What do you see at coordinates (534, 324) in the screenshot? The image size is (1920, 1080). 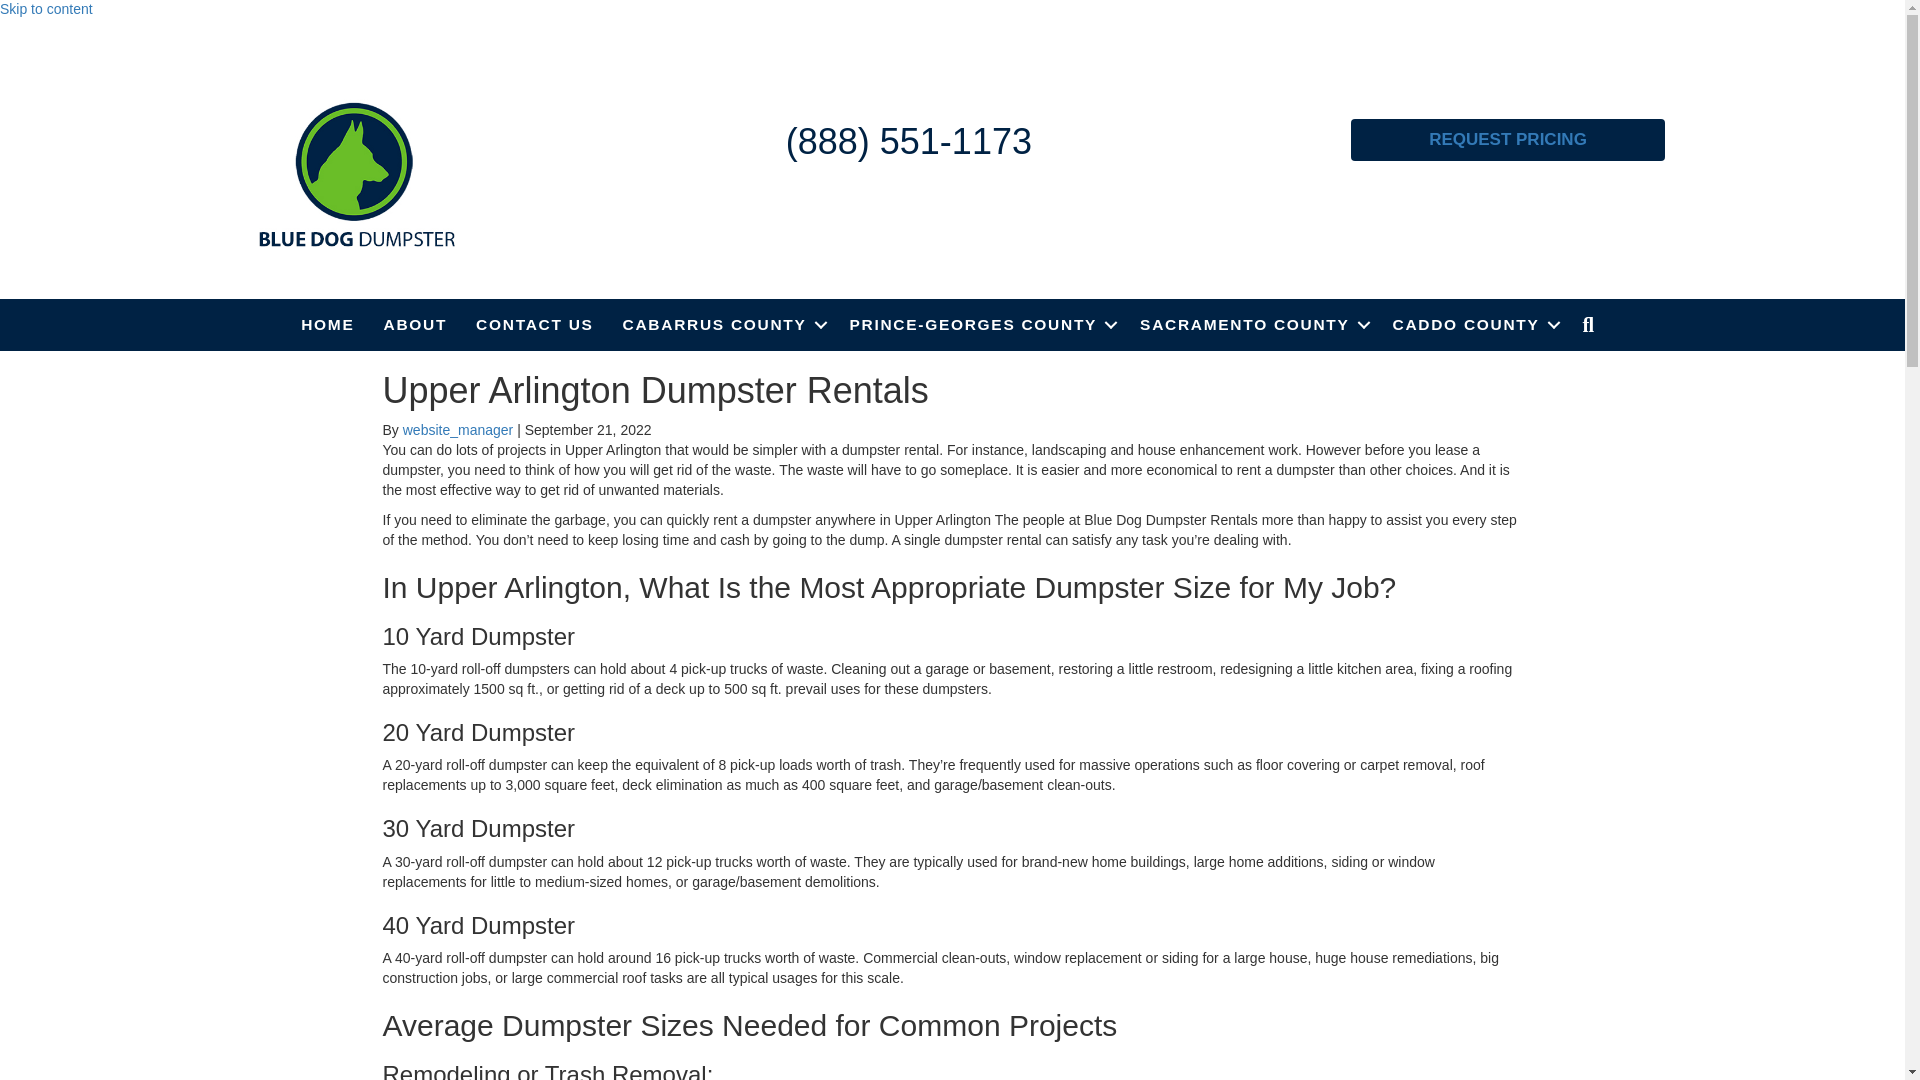 I see `CONTACT US` at bounding box center [534, 324].